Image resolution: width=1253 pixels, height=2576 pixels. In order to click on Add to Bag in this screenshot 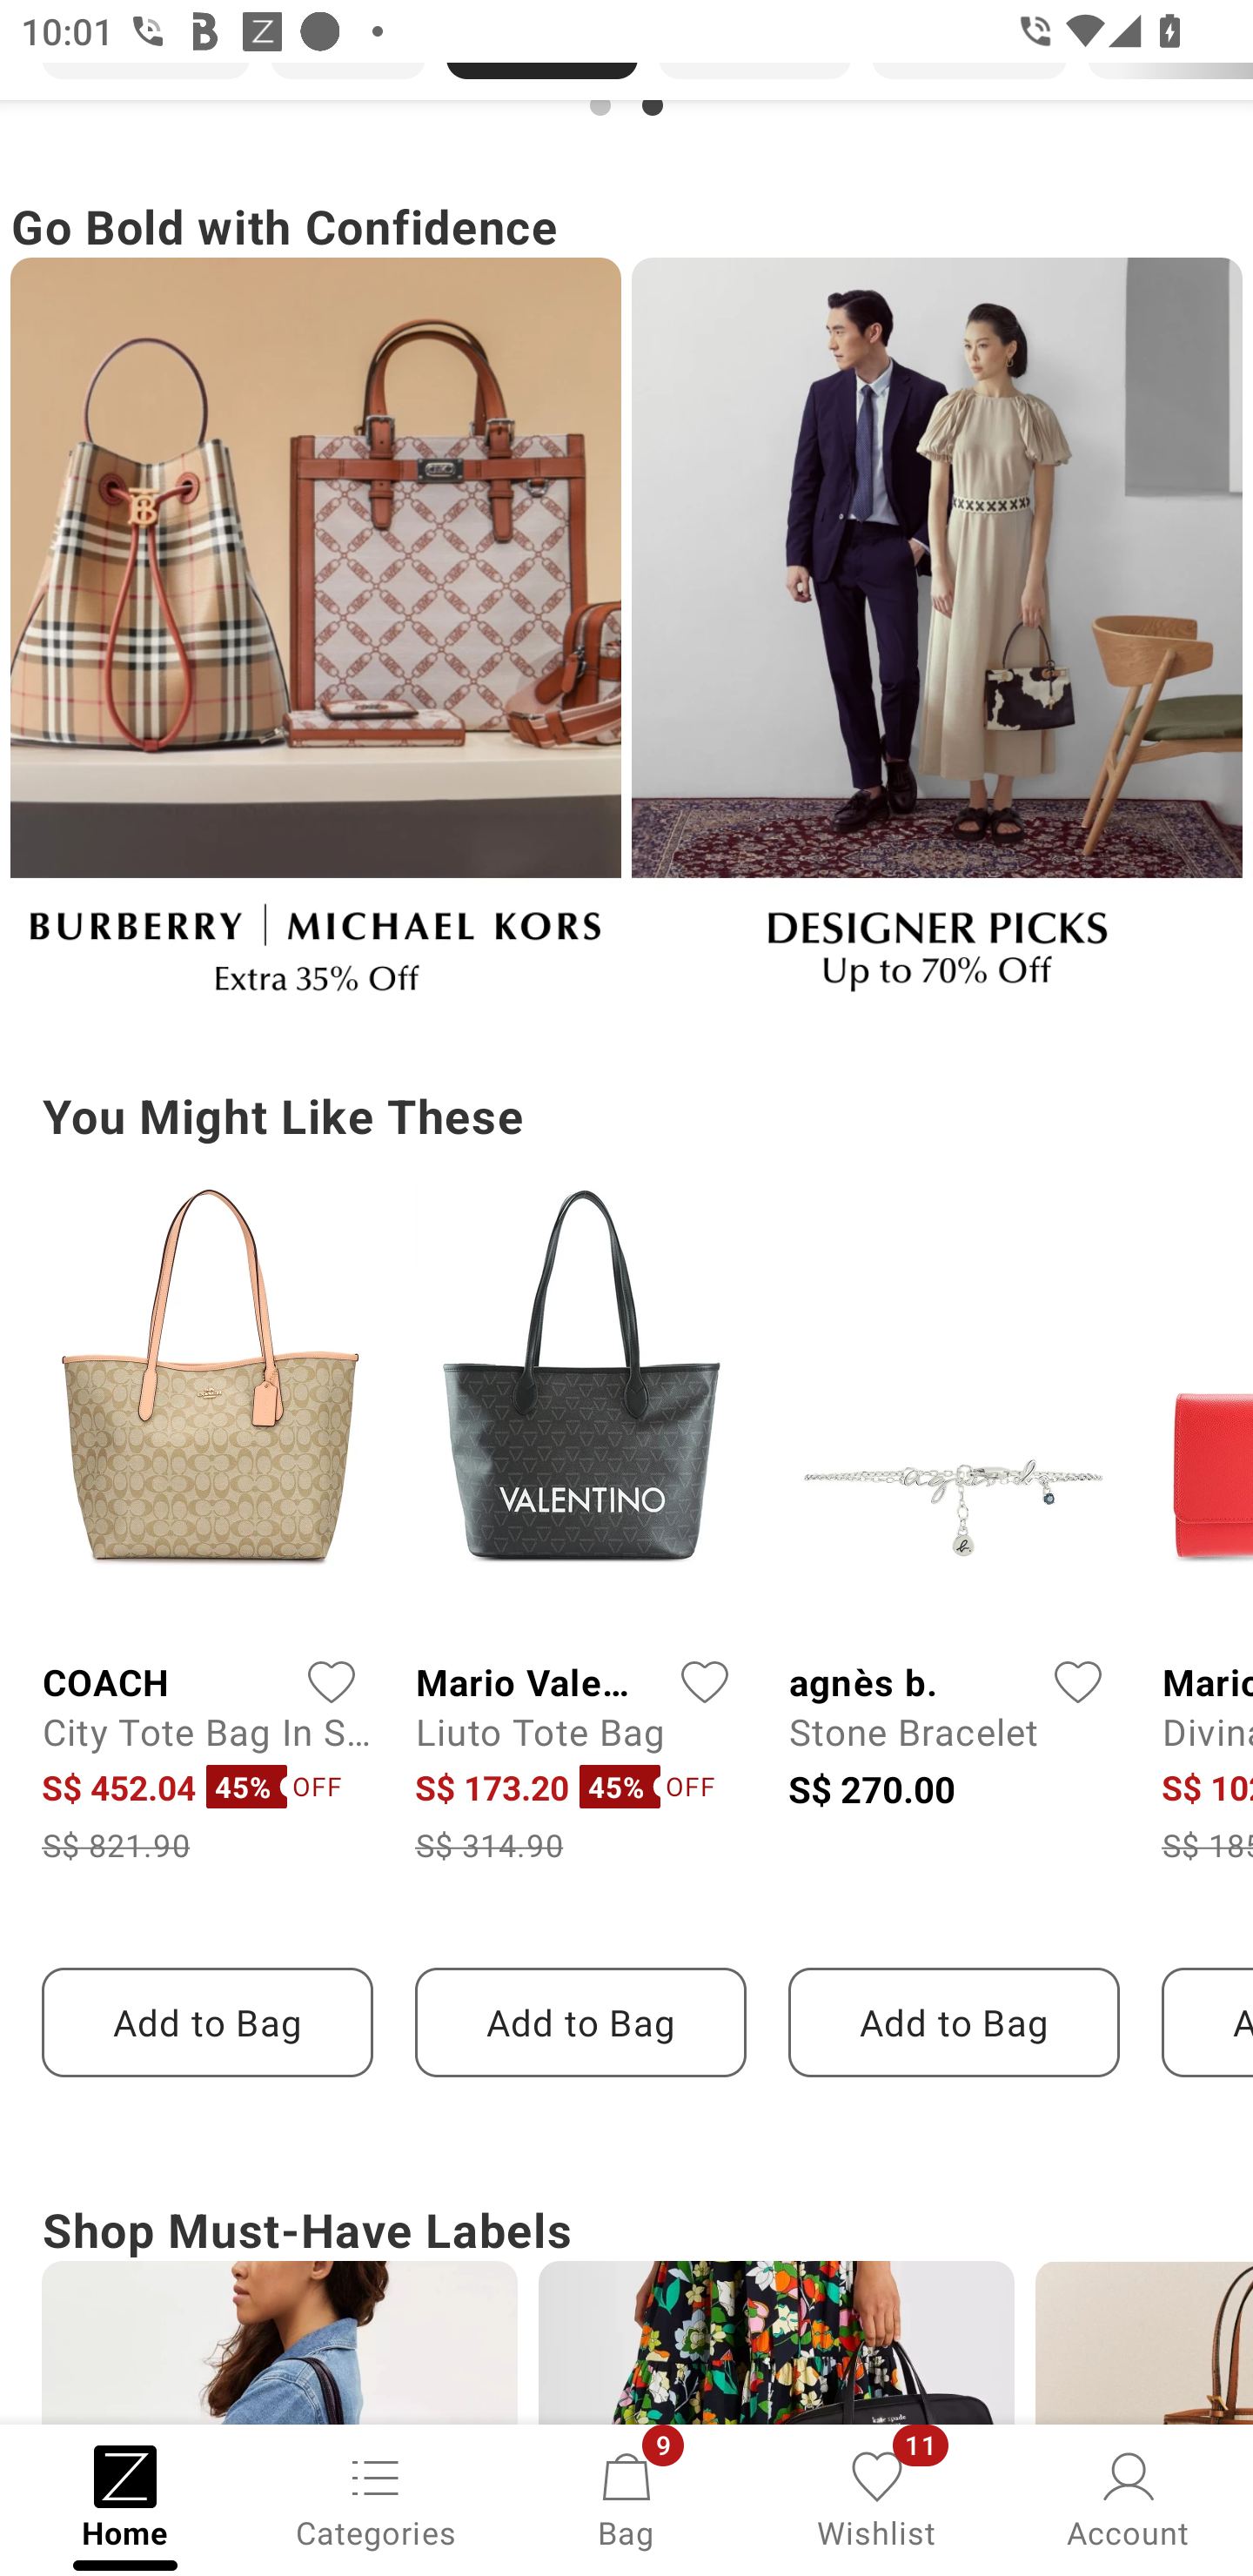, I will do `click(207, 2022)`.